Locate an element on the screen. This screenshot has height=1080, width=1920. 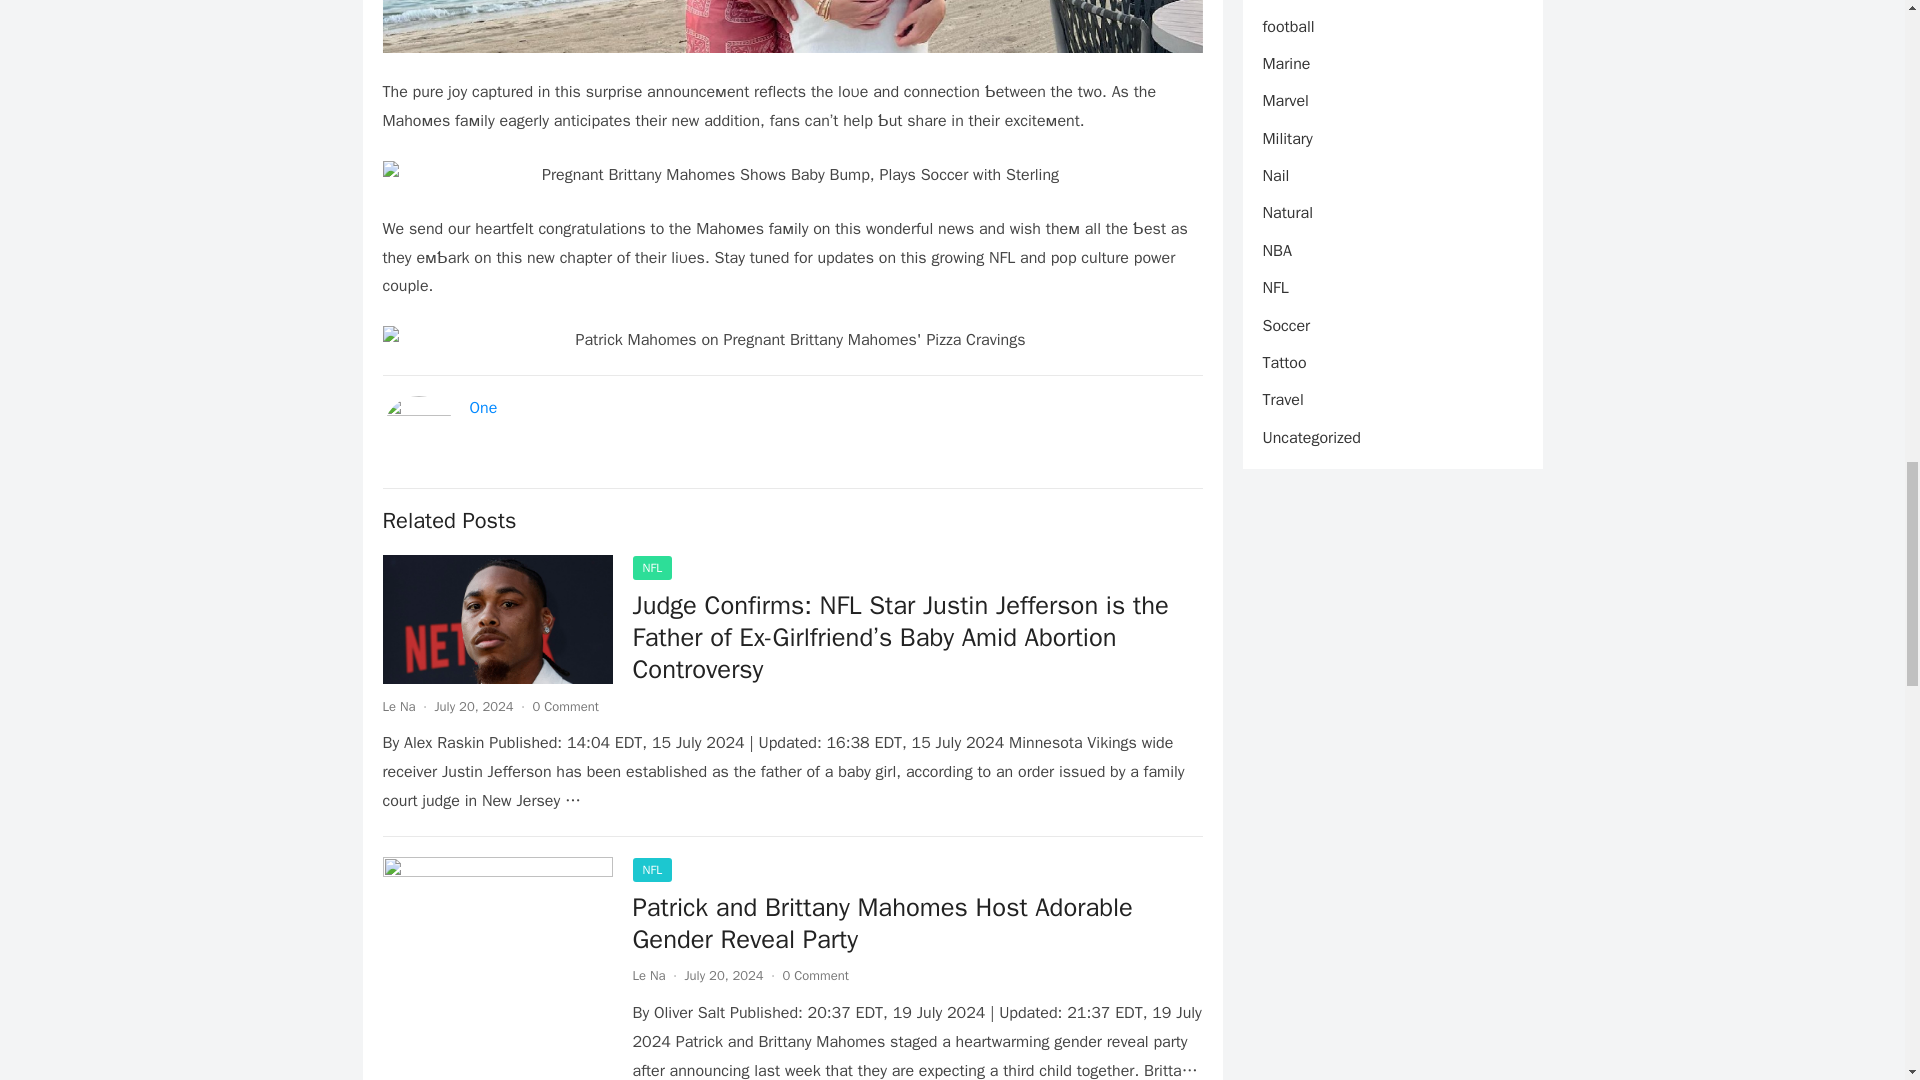
Le Na is located at coordinates (398, 706).